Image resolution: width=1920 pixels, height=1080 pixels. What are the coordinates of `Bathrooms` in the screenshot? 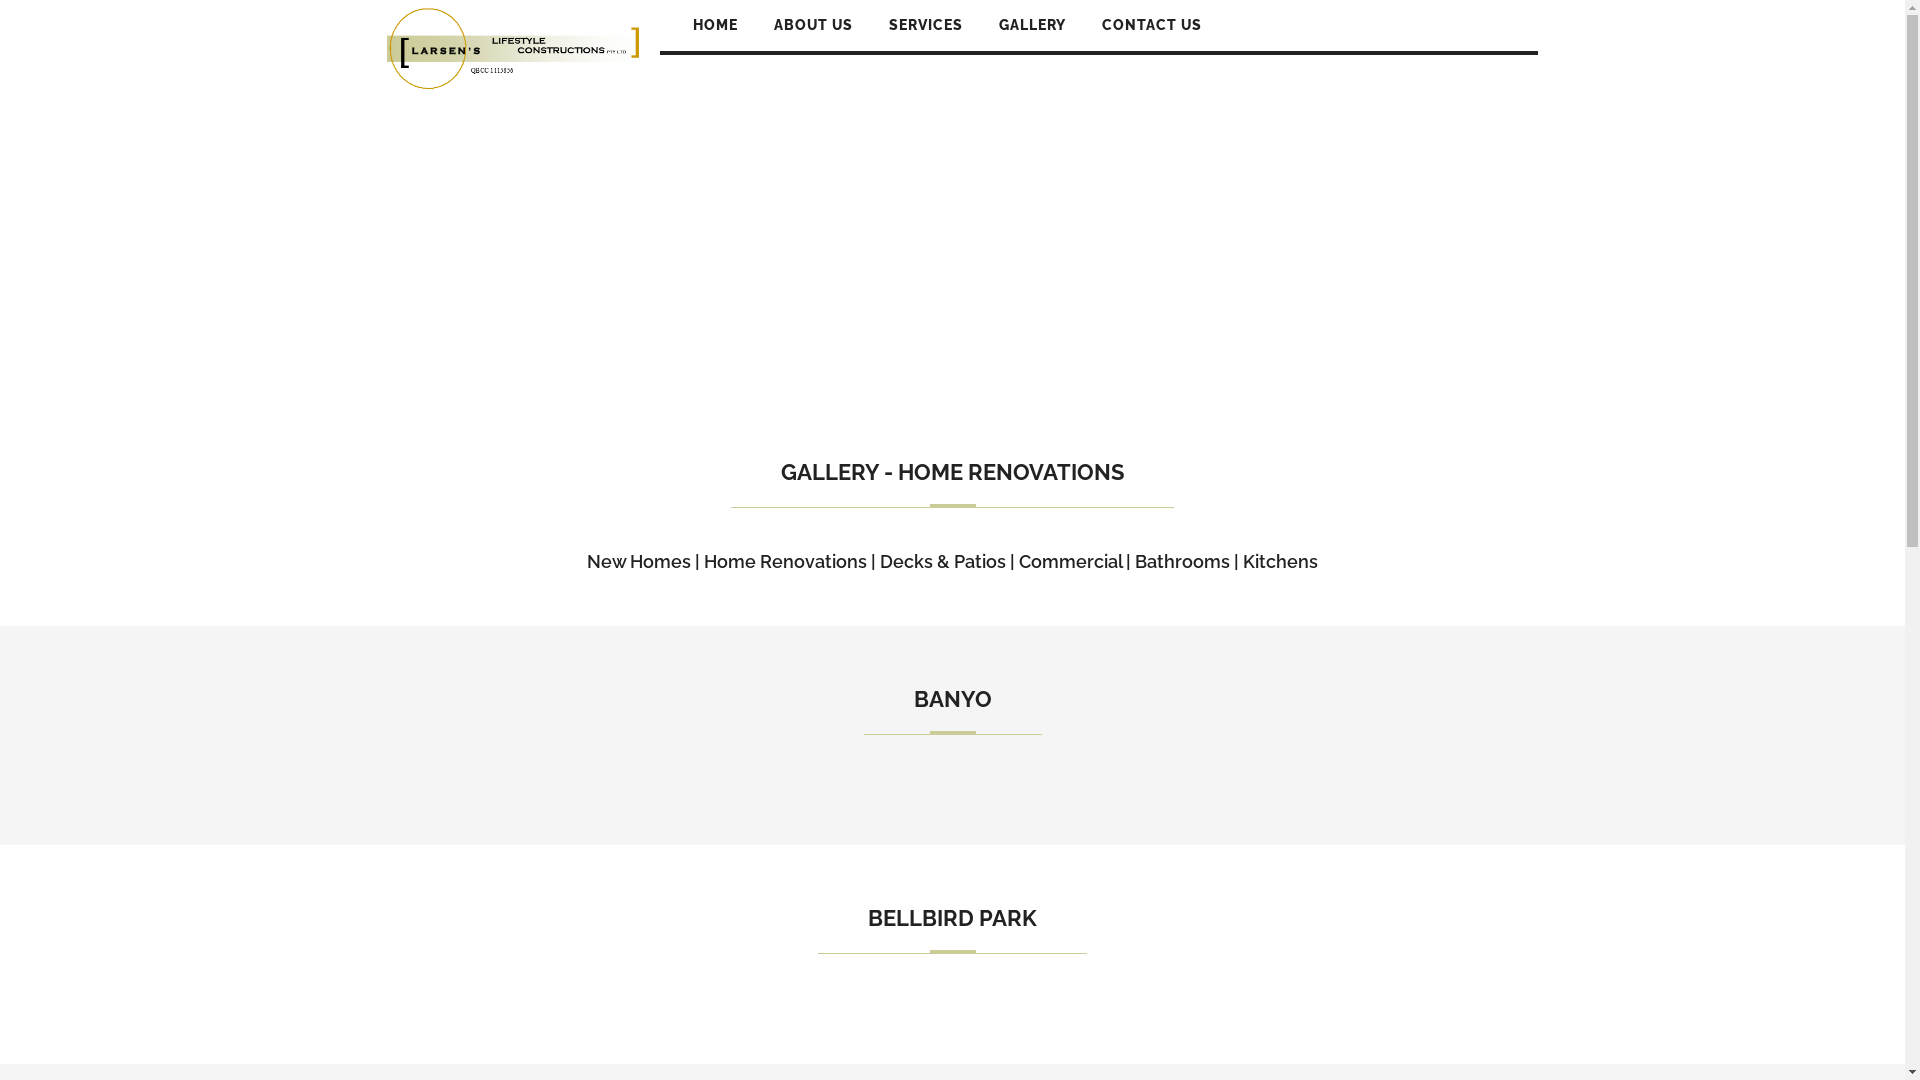 It's located at (1182, 562).